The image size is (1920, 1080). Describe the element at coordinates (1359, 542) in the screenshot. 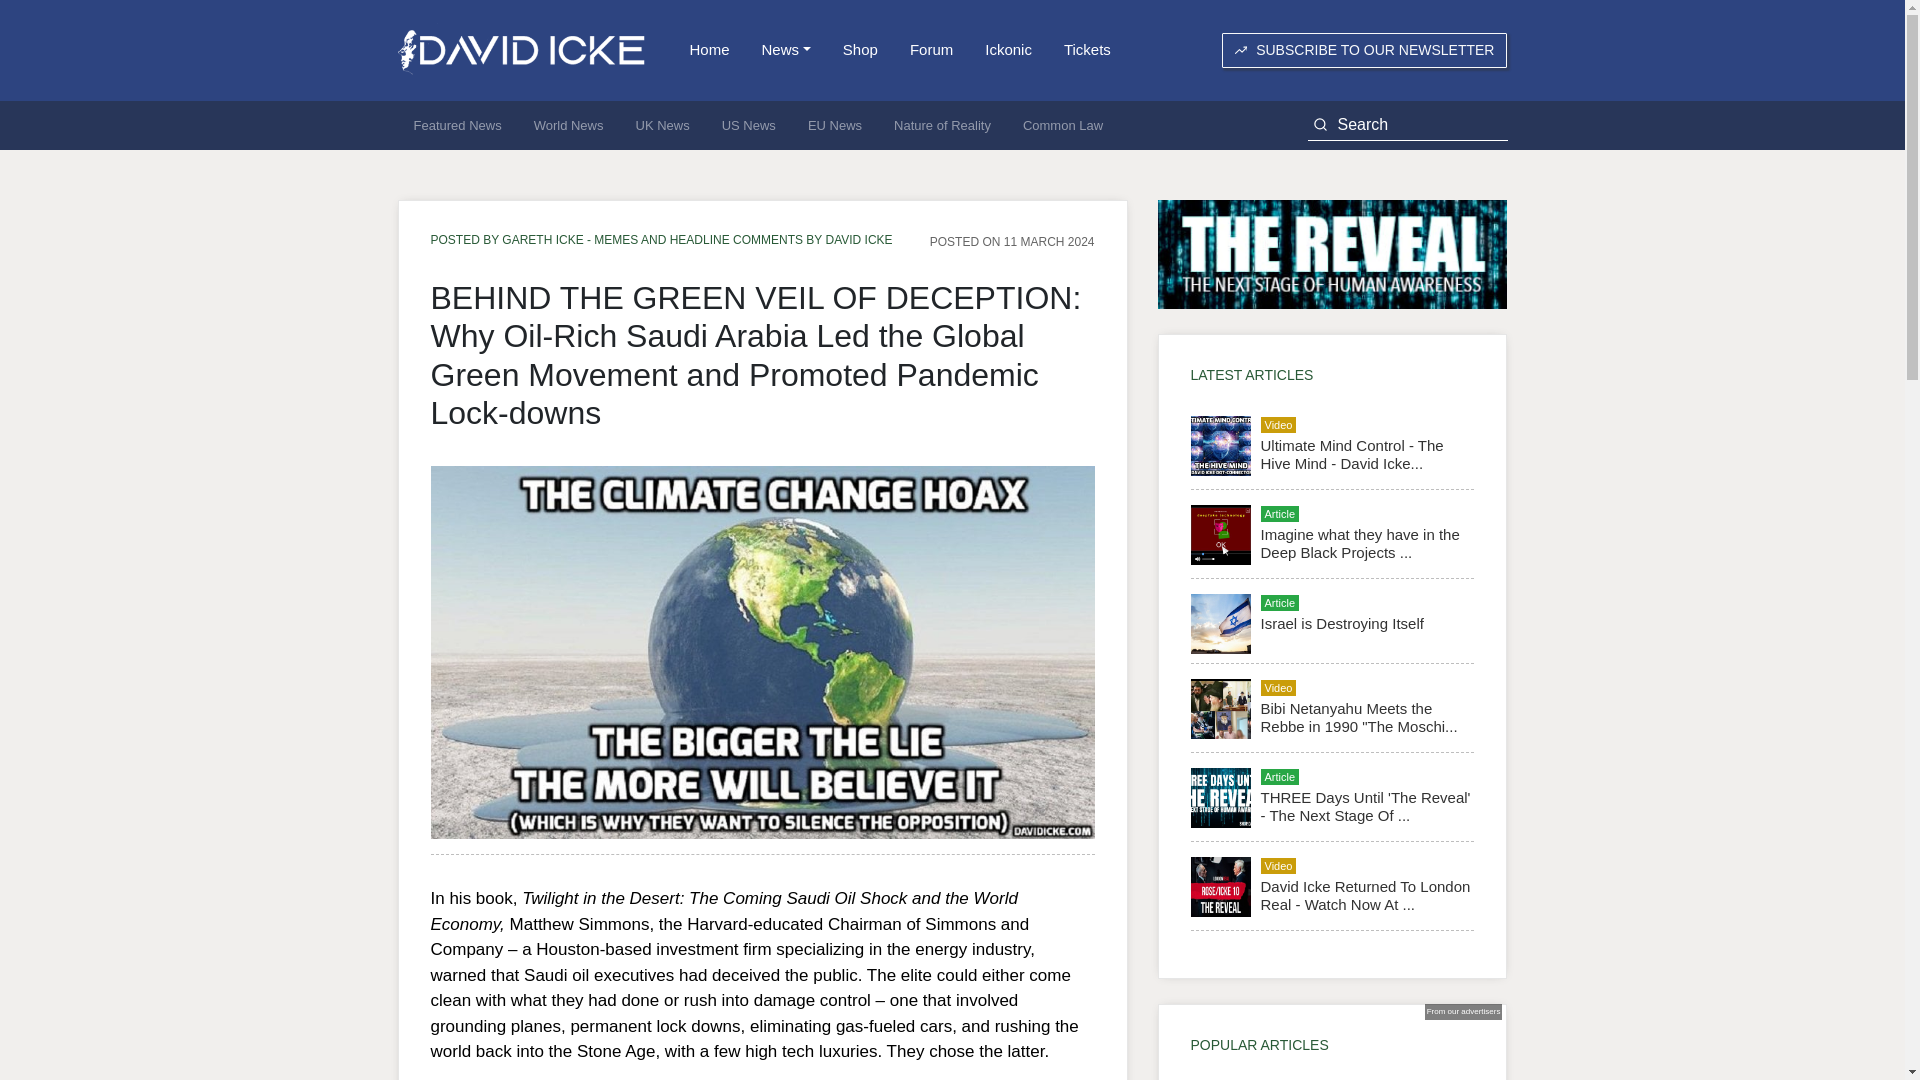

I see `Imagine what they have in the Deep Black Projects ?` at that location.